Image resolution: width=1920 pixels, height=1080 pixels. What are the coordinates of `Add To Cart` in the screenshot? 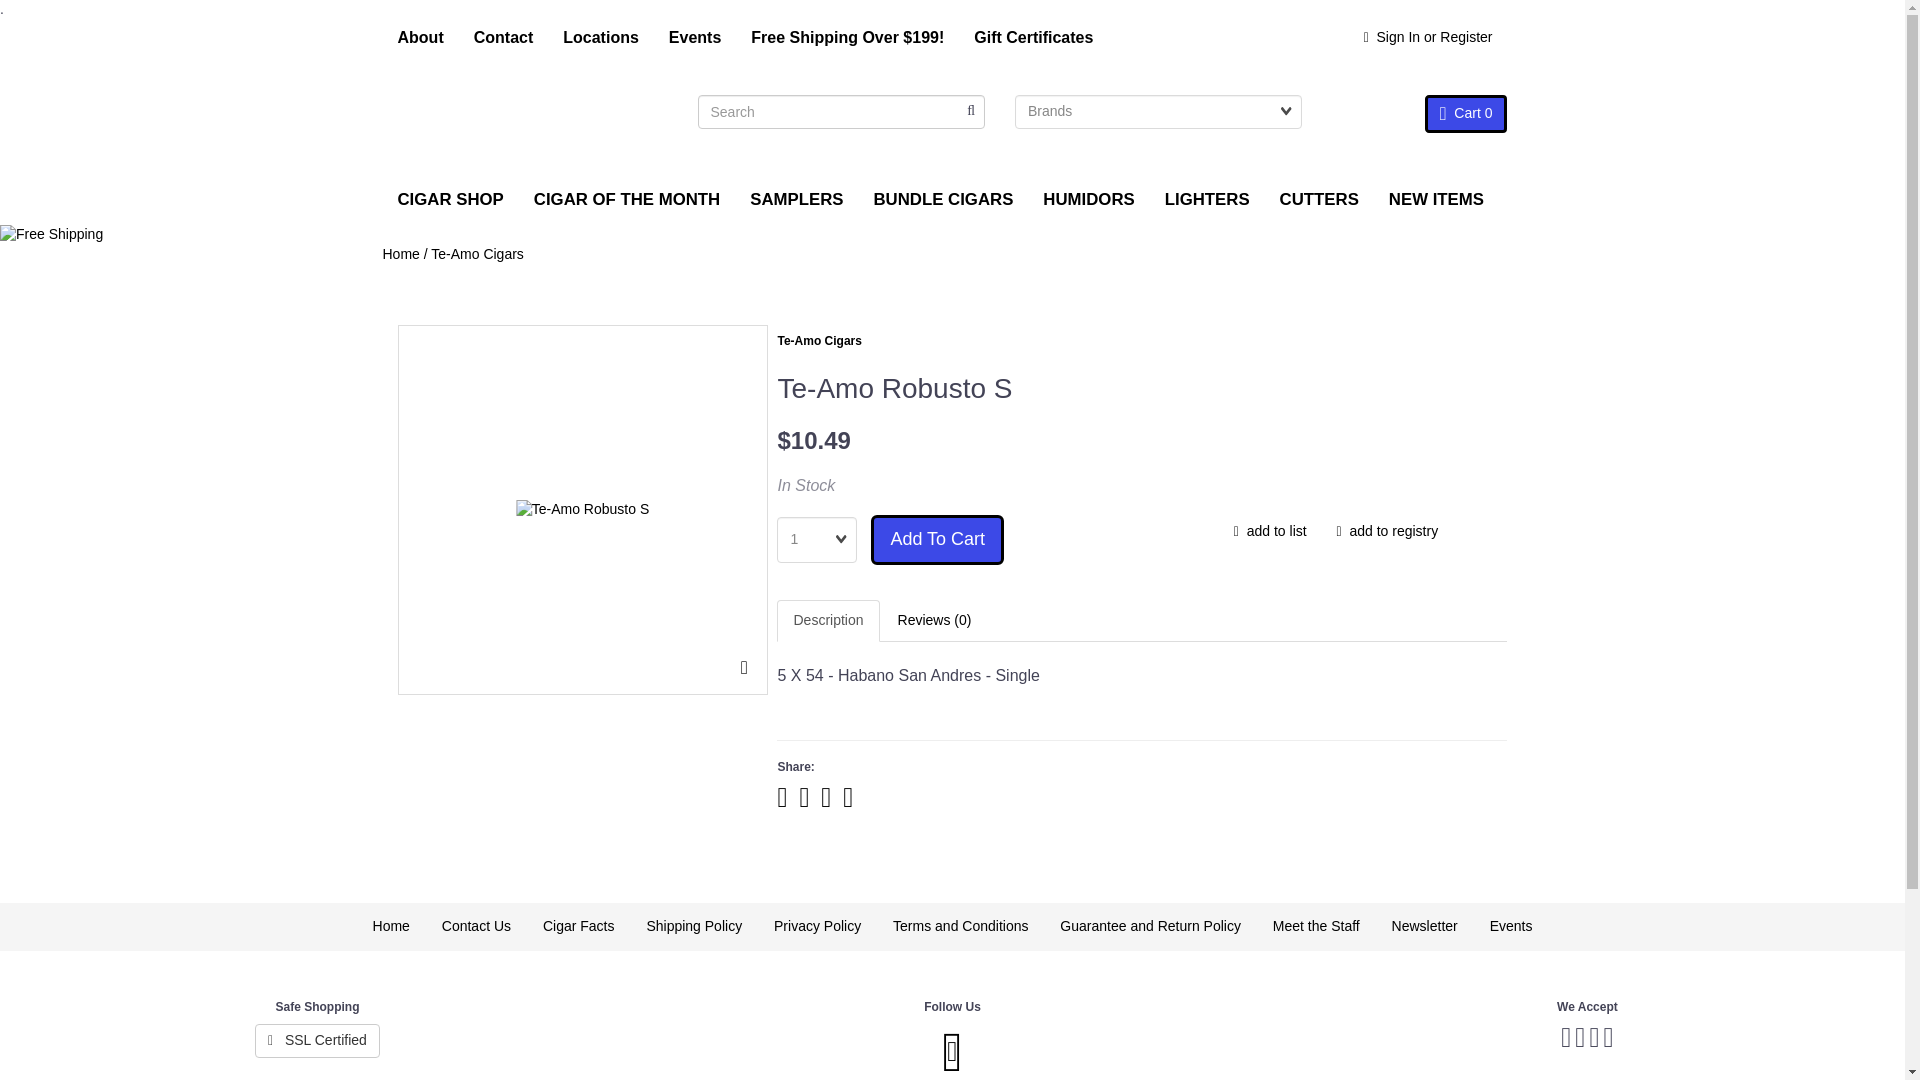 It's located at (938, 540).